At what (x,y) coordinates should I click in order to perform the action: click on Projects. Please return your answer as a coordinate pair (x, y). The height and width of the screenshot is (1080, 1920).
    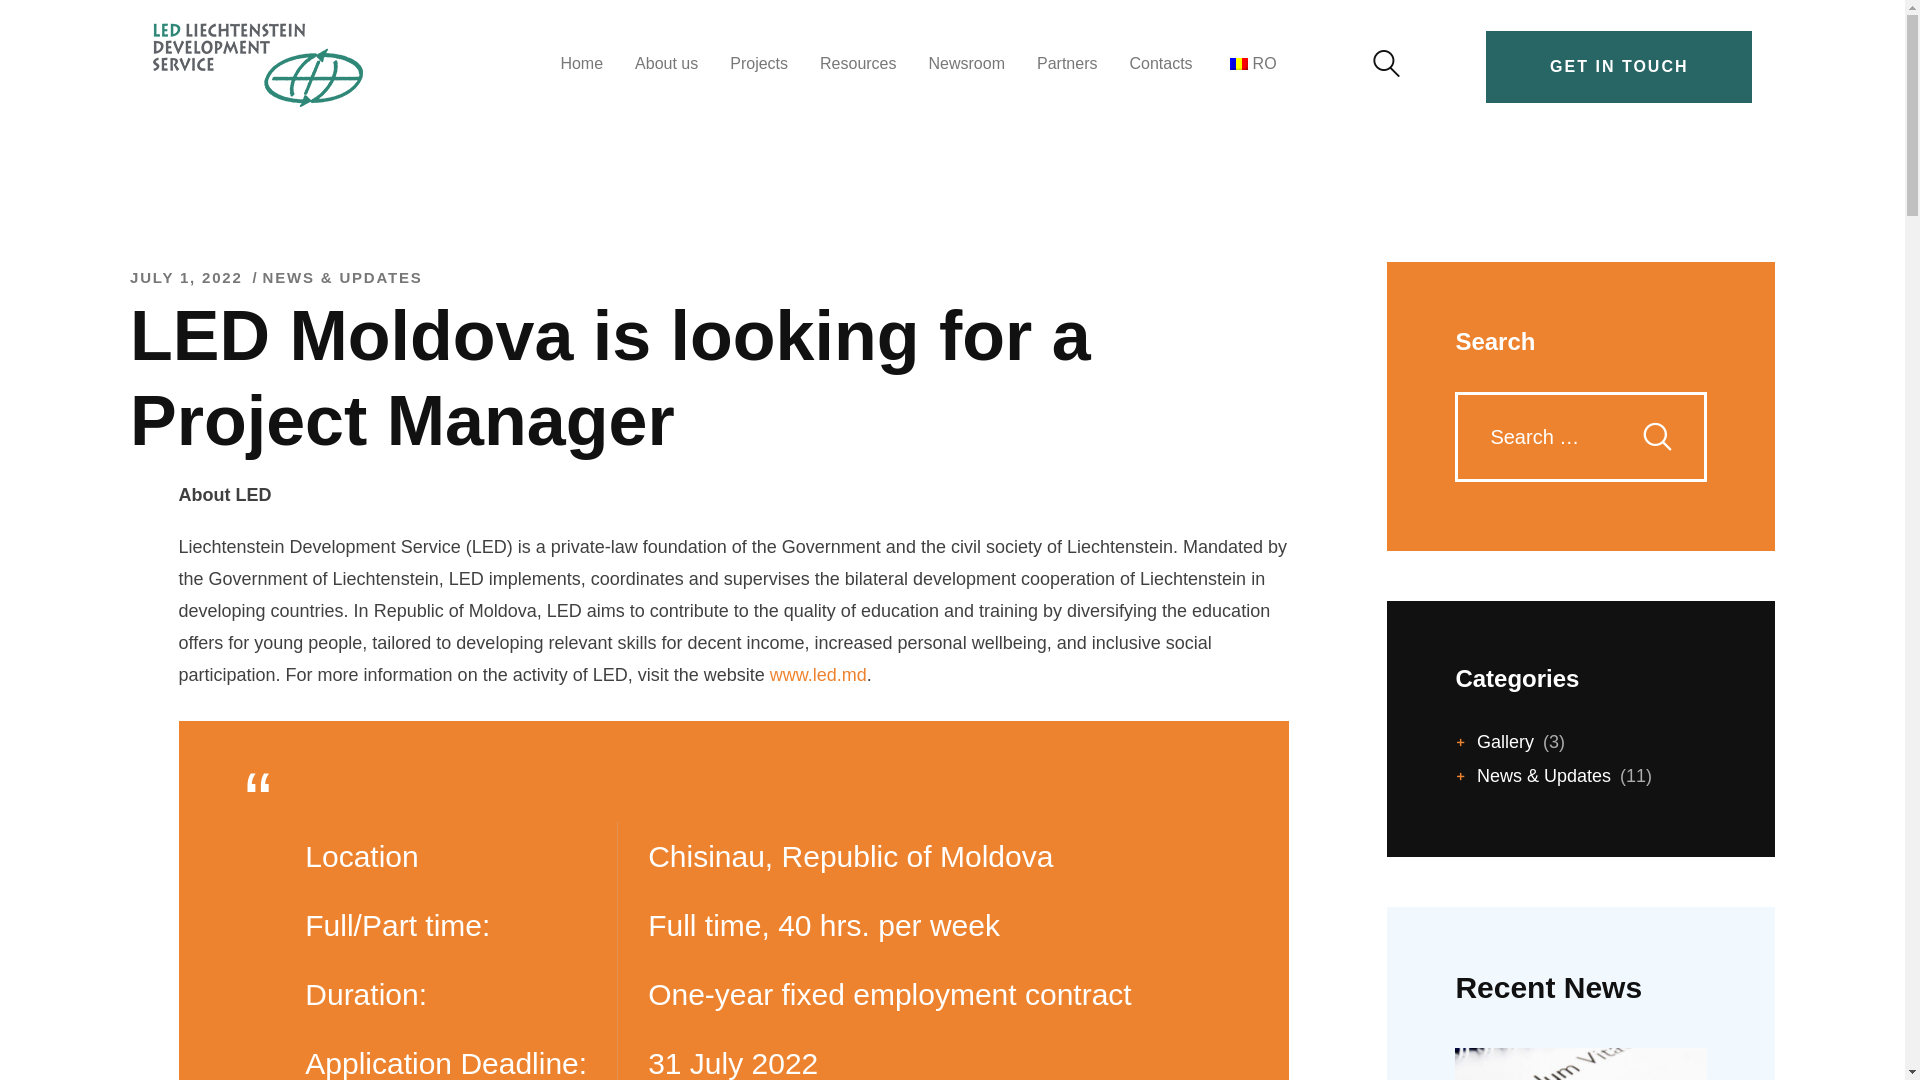
    Looking at the image, I should click on (759, 63).